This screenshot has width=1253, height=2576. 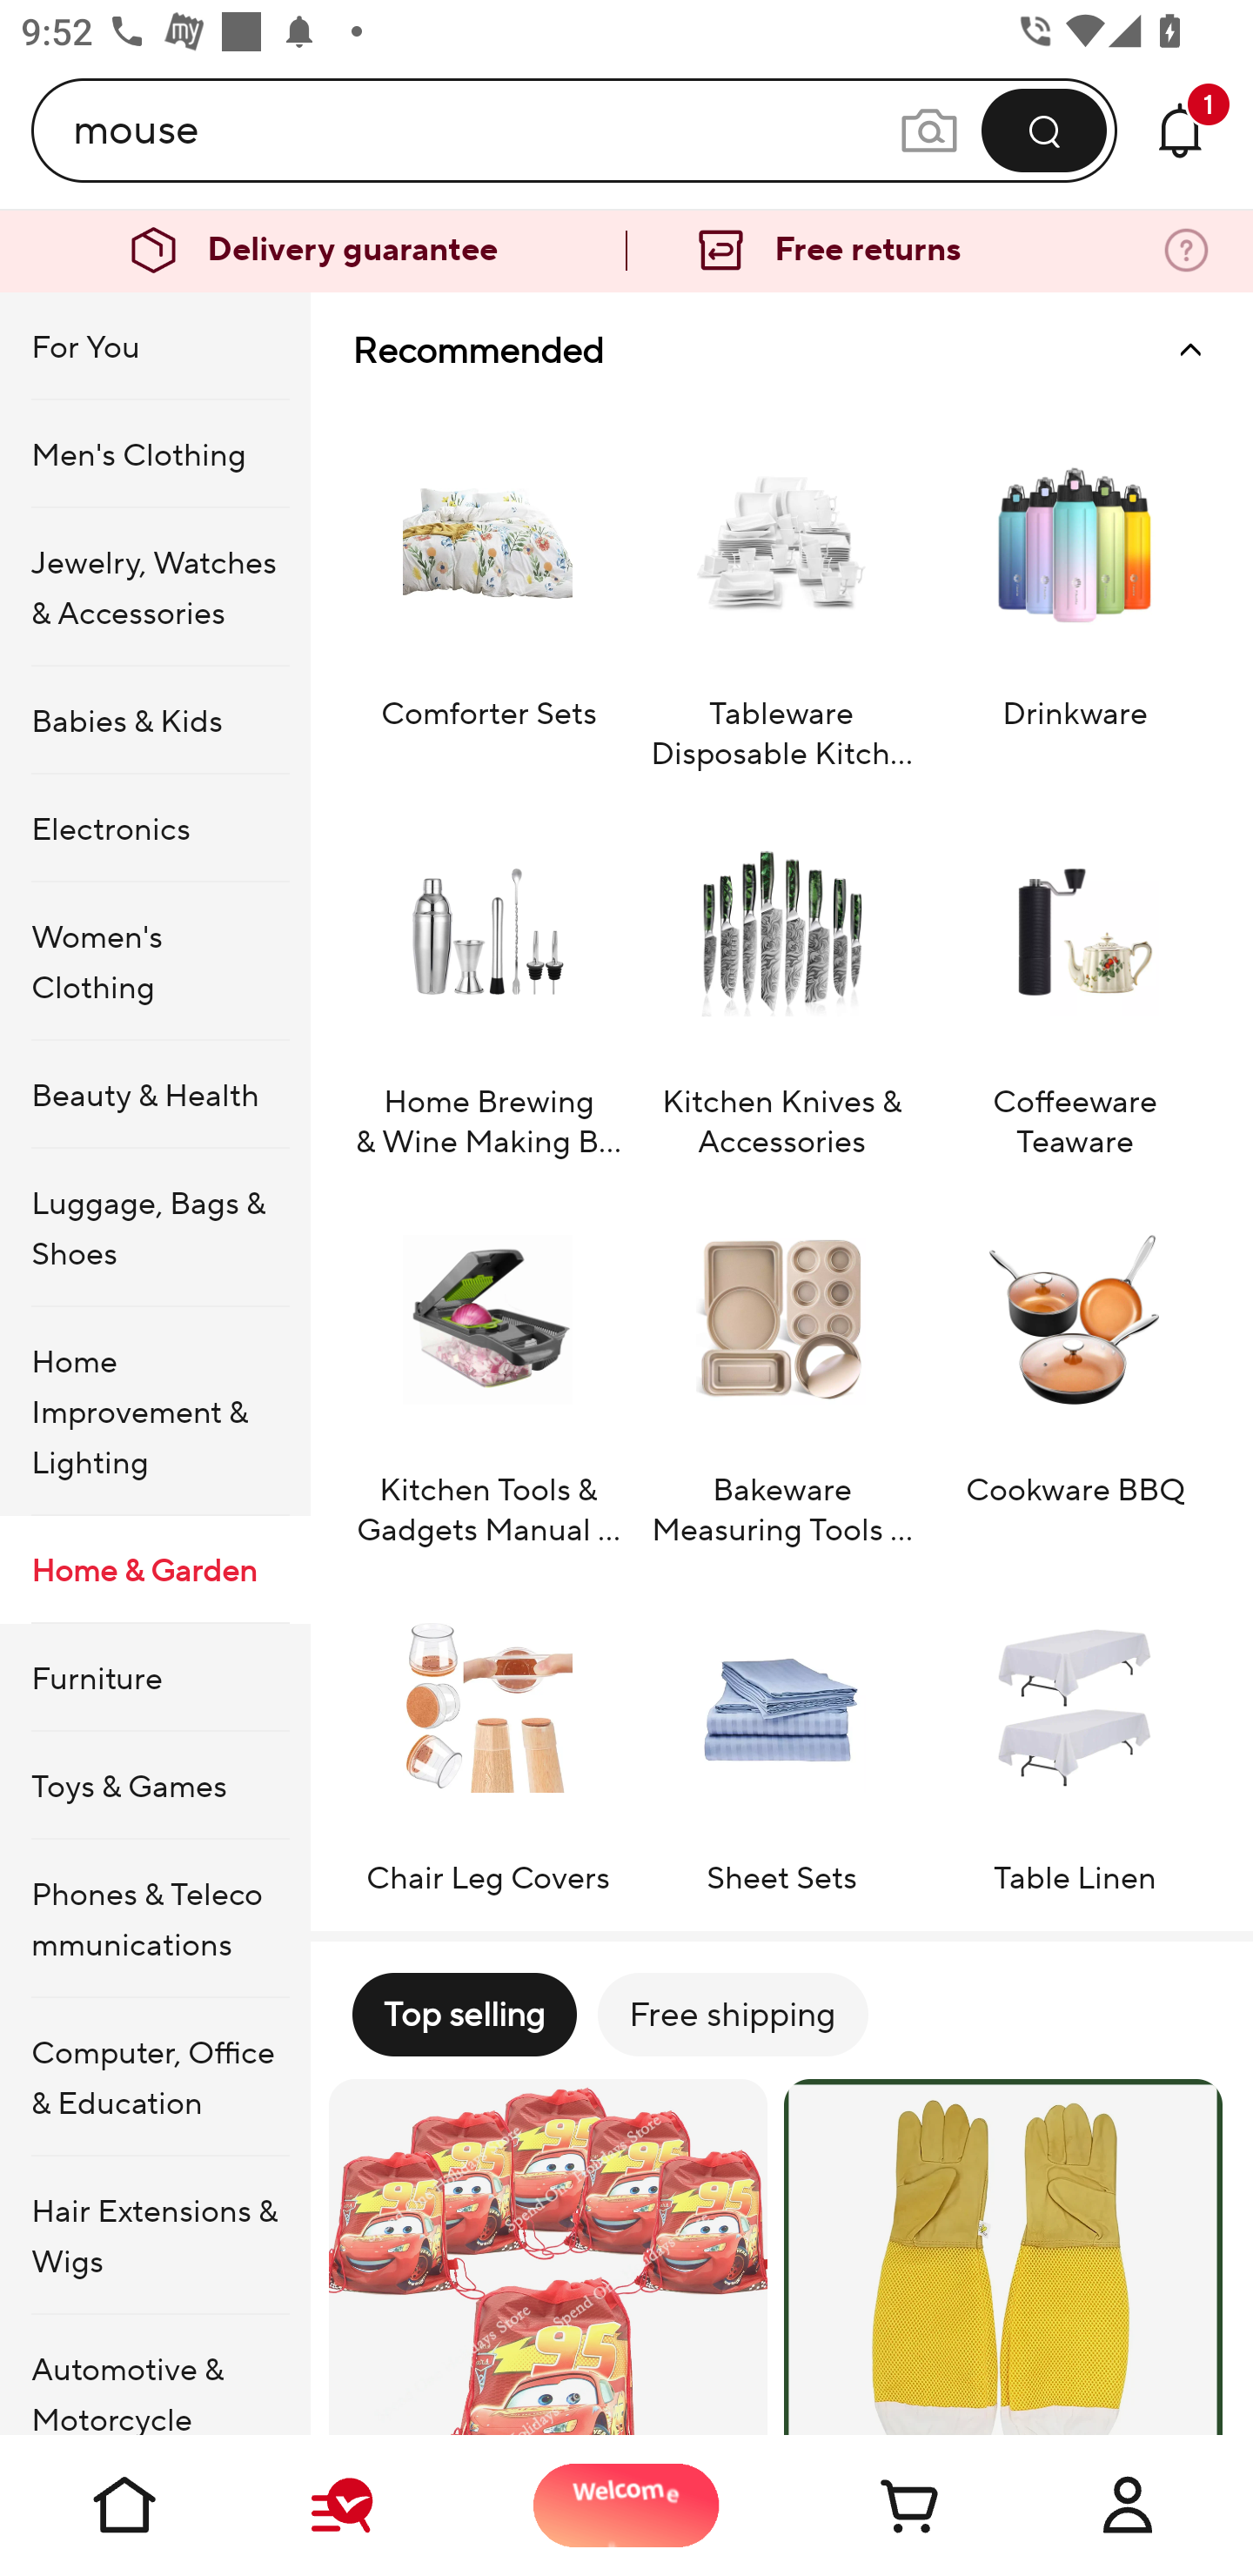 What do you see at coordinates (155, 1918) in the screenshot?
I see `Phones & Telecommunications` at bounding box center [155, 1918].